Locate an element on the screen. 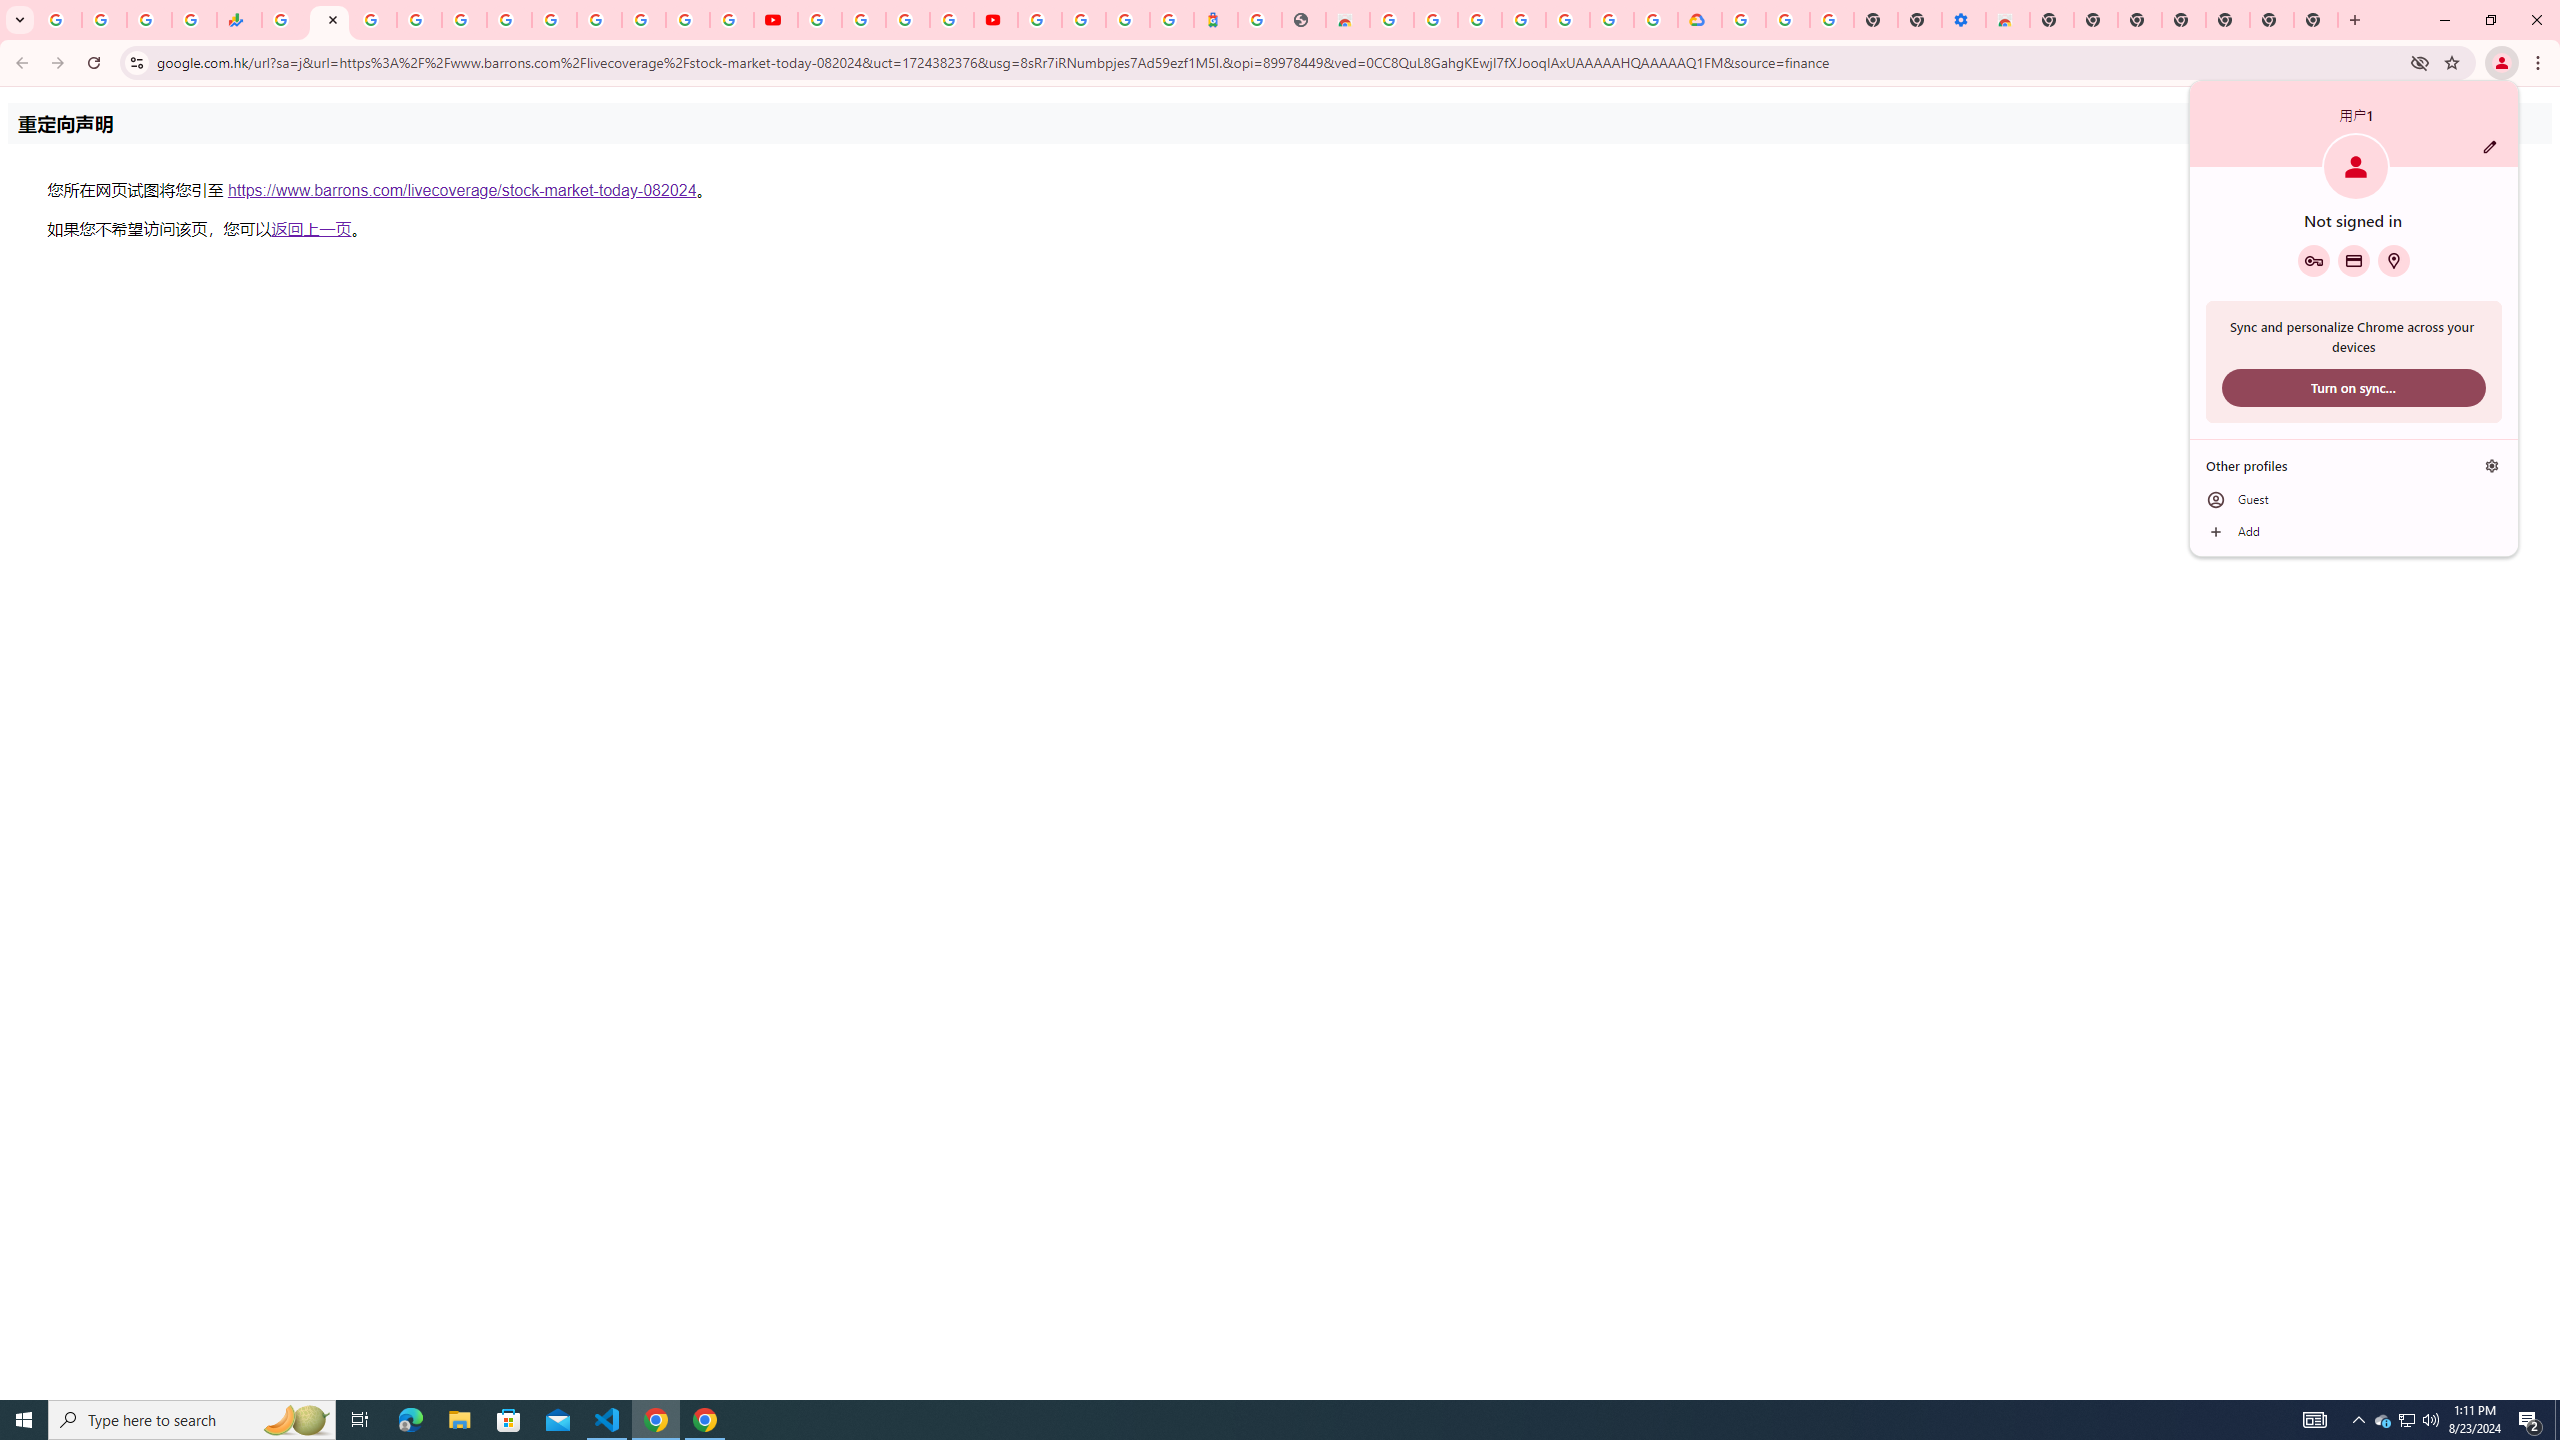 The image size is (2560, 1440). New Tab is located at coordinates (2051, 20).